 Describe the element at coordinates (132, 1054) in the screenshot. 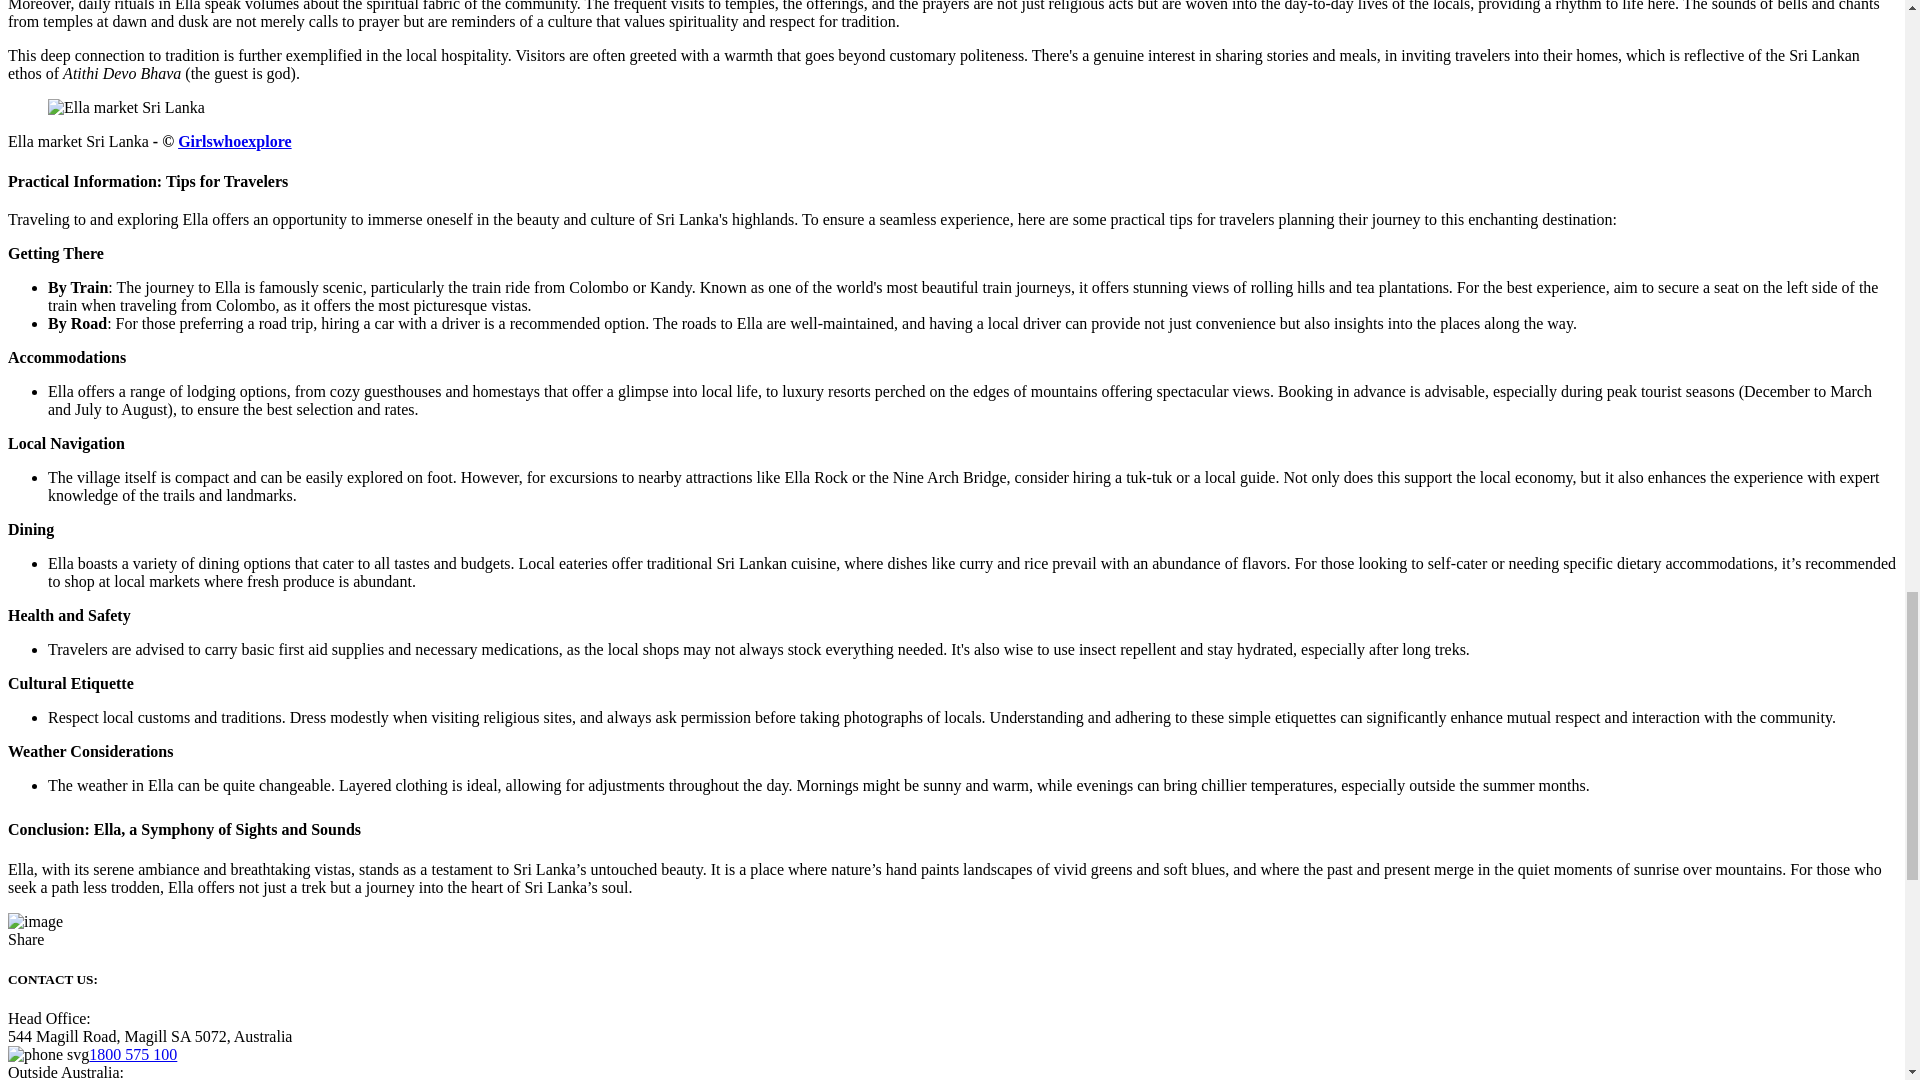

I see `1800 575 100` at that location.